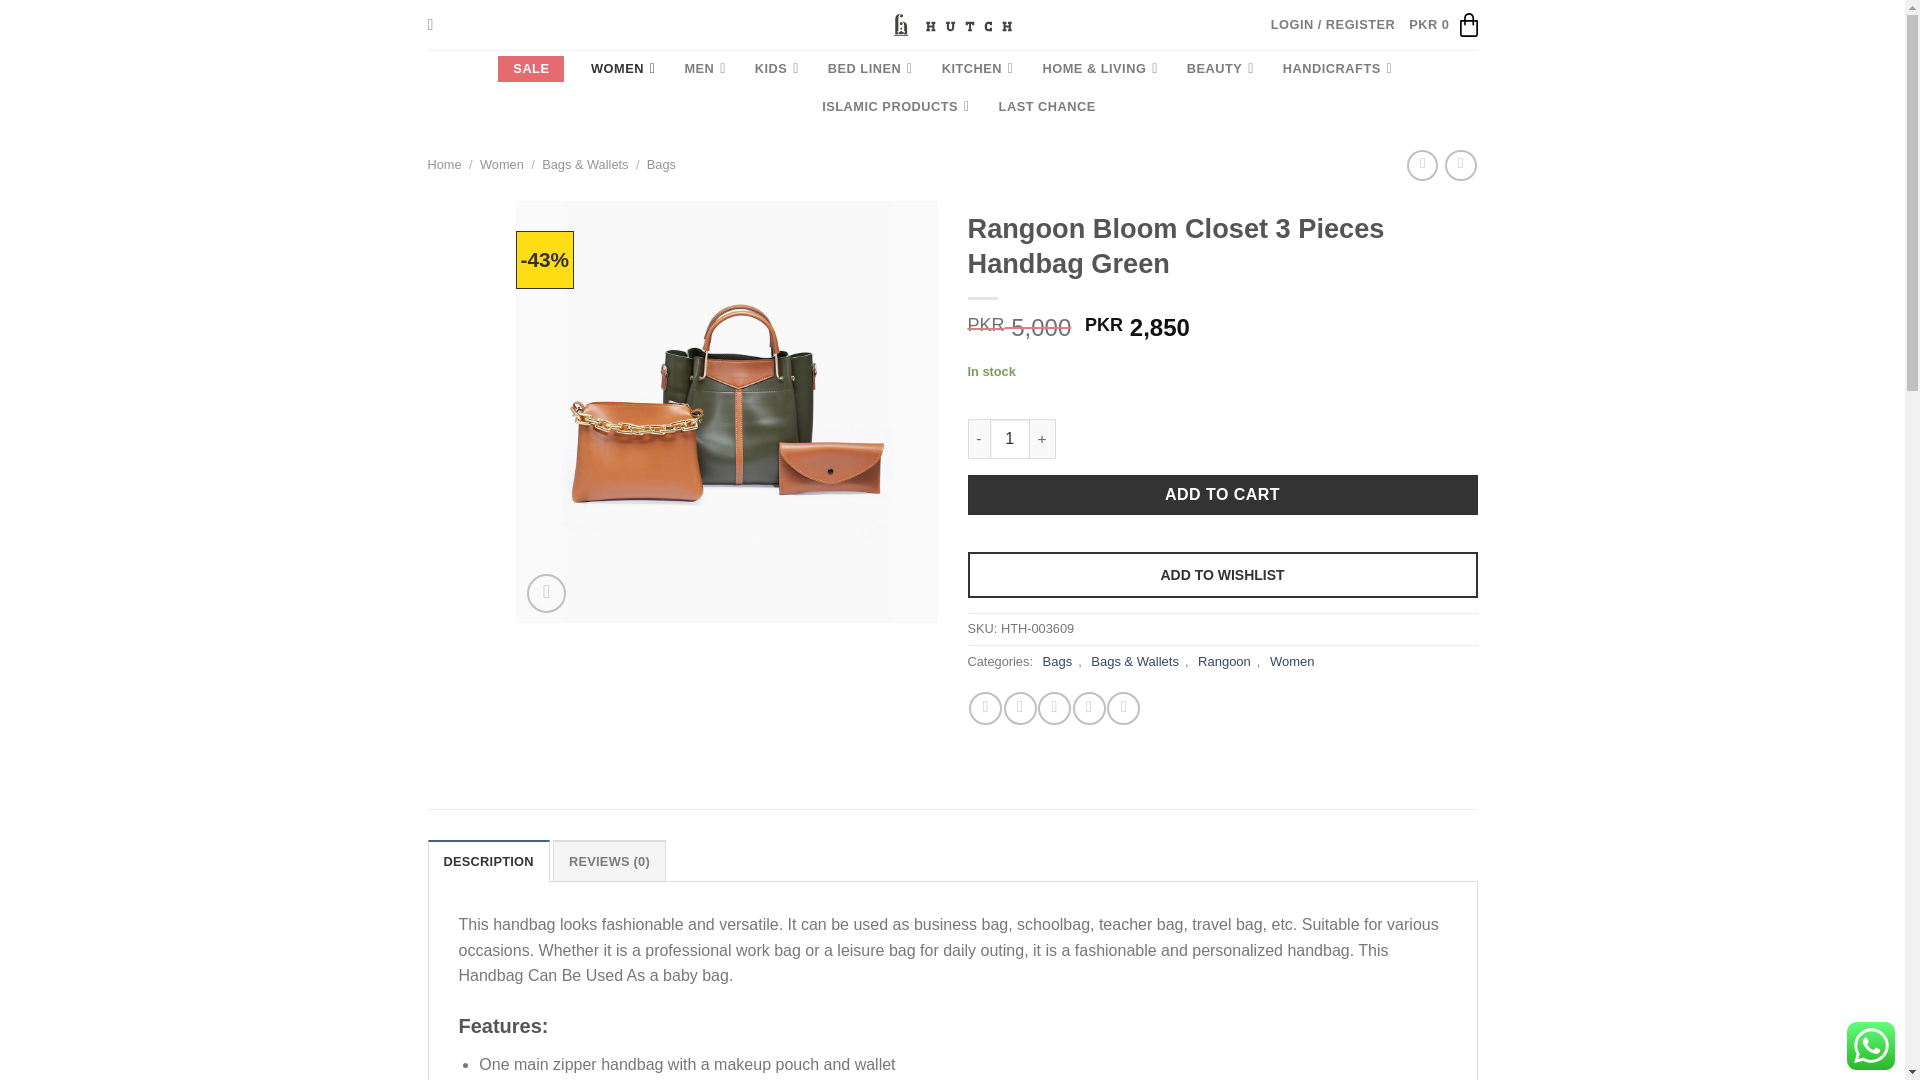 The image size is (1920, 1080). Describe the element at coordinates (1148, 412) in the screenshot. I see `Rangoon Bloom Closet 3 Pieces Handbag Green 02` at that location.